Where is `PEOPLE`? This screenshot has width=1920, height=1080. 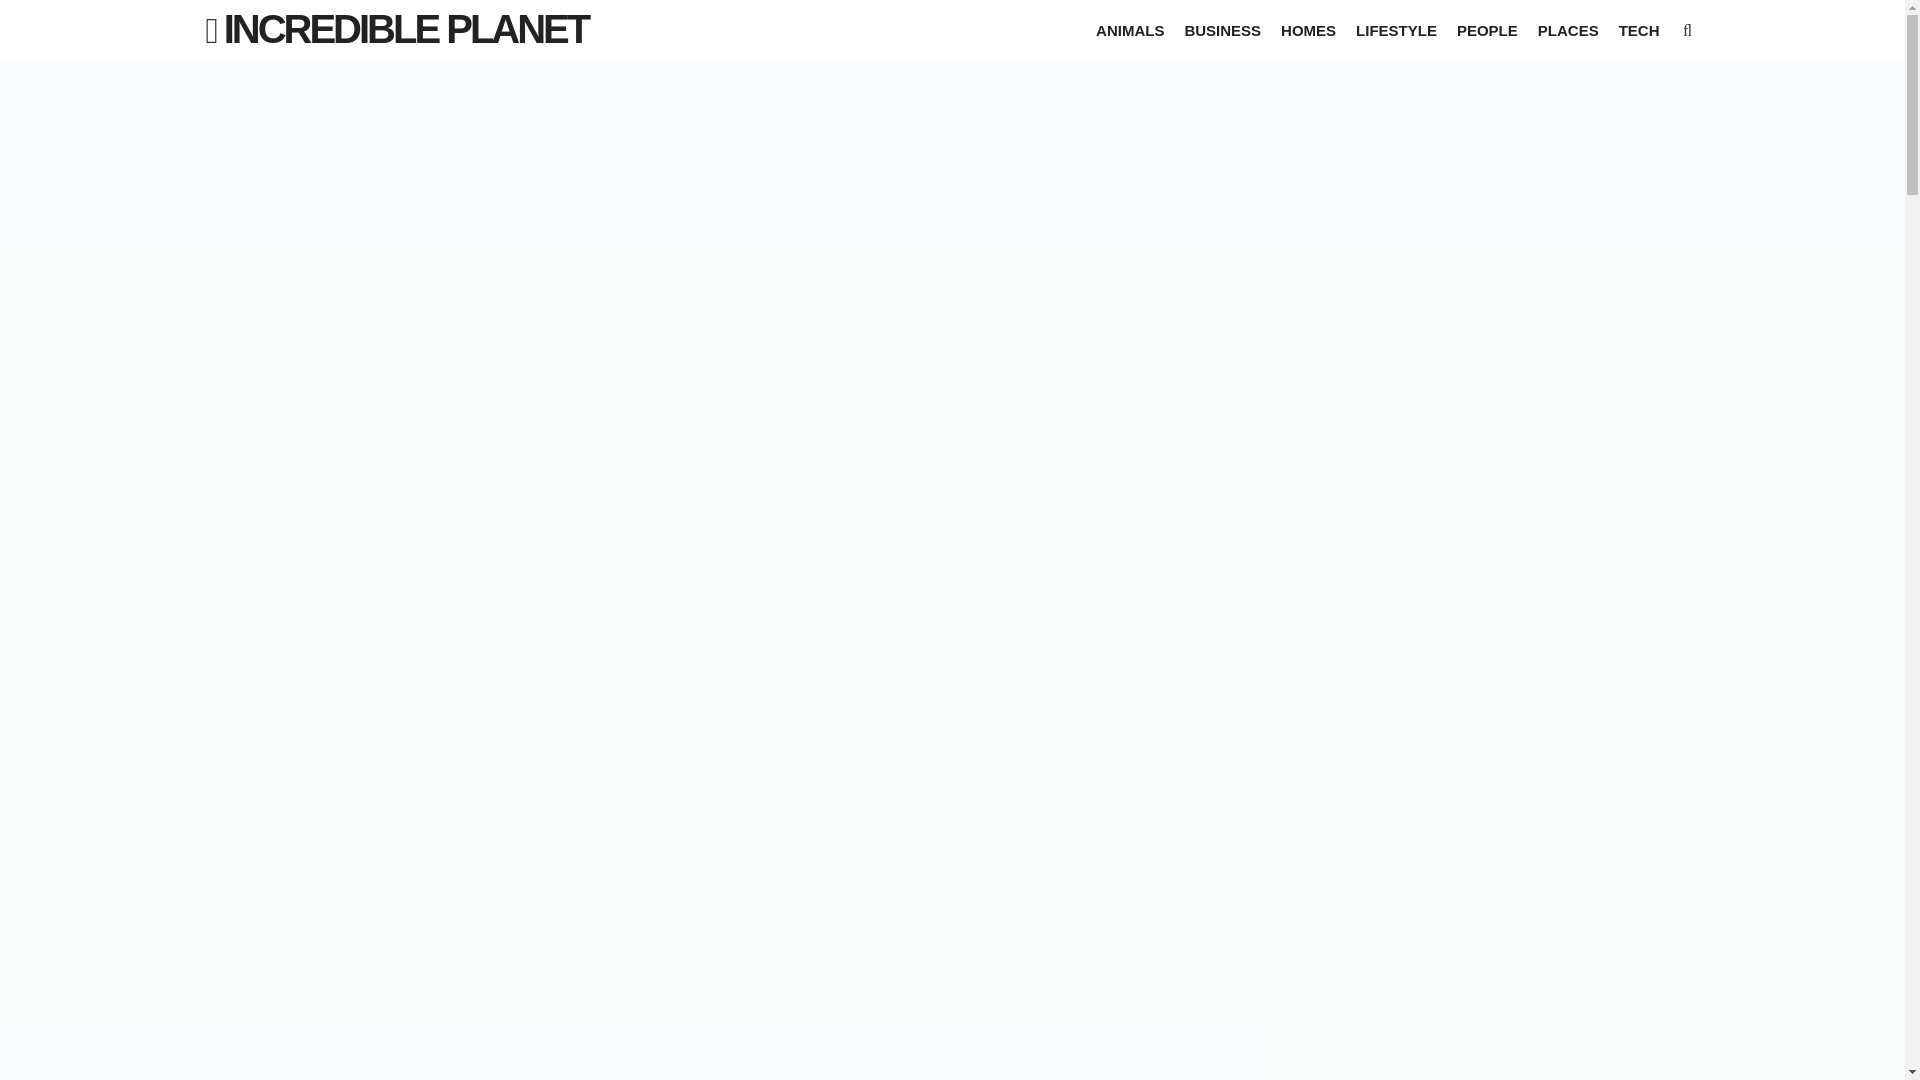
PEOPLE is located at coordinates (1488, 30).